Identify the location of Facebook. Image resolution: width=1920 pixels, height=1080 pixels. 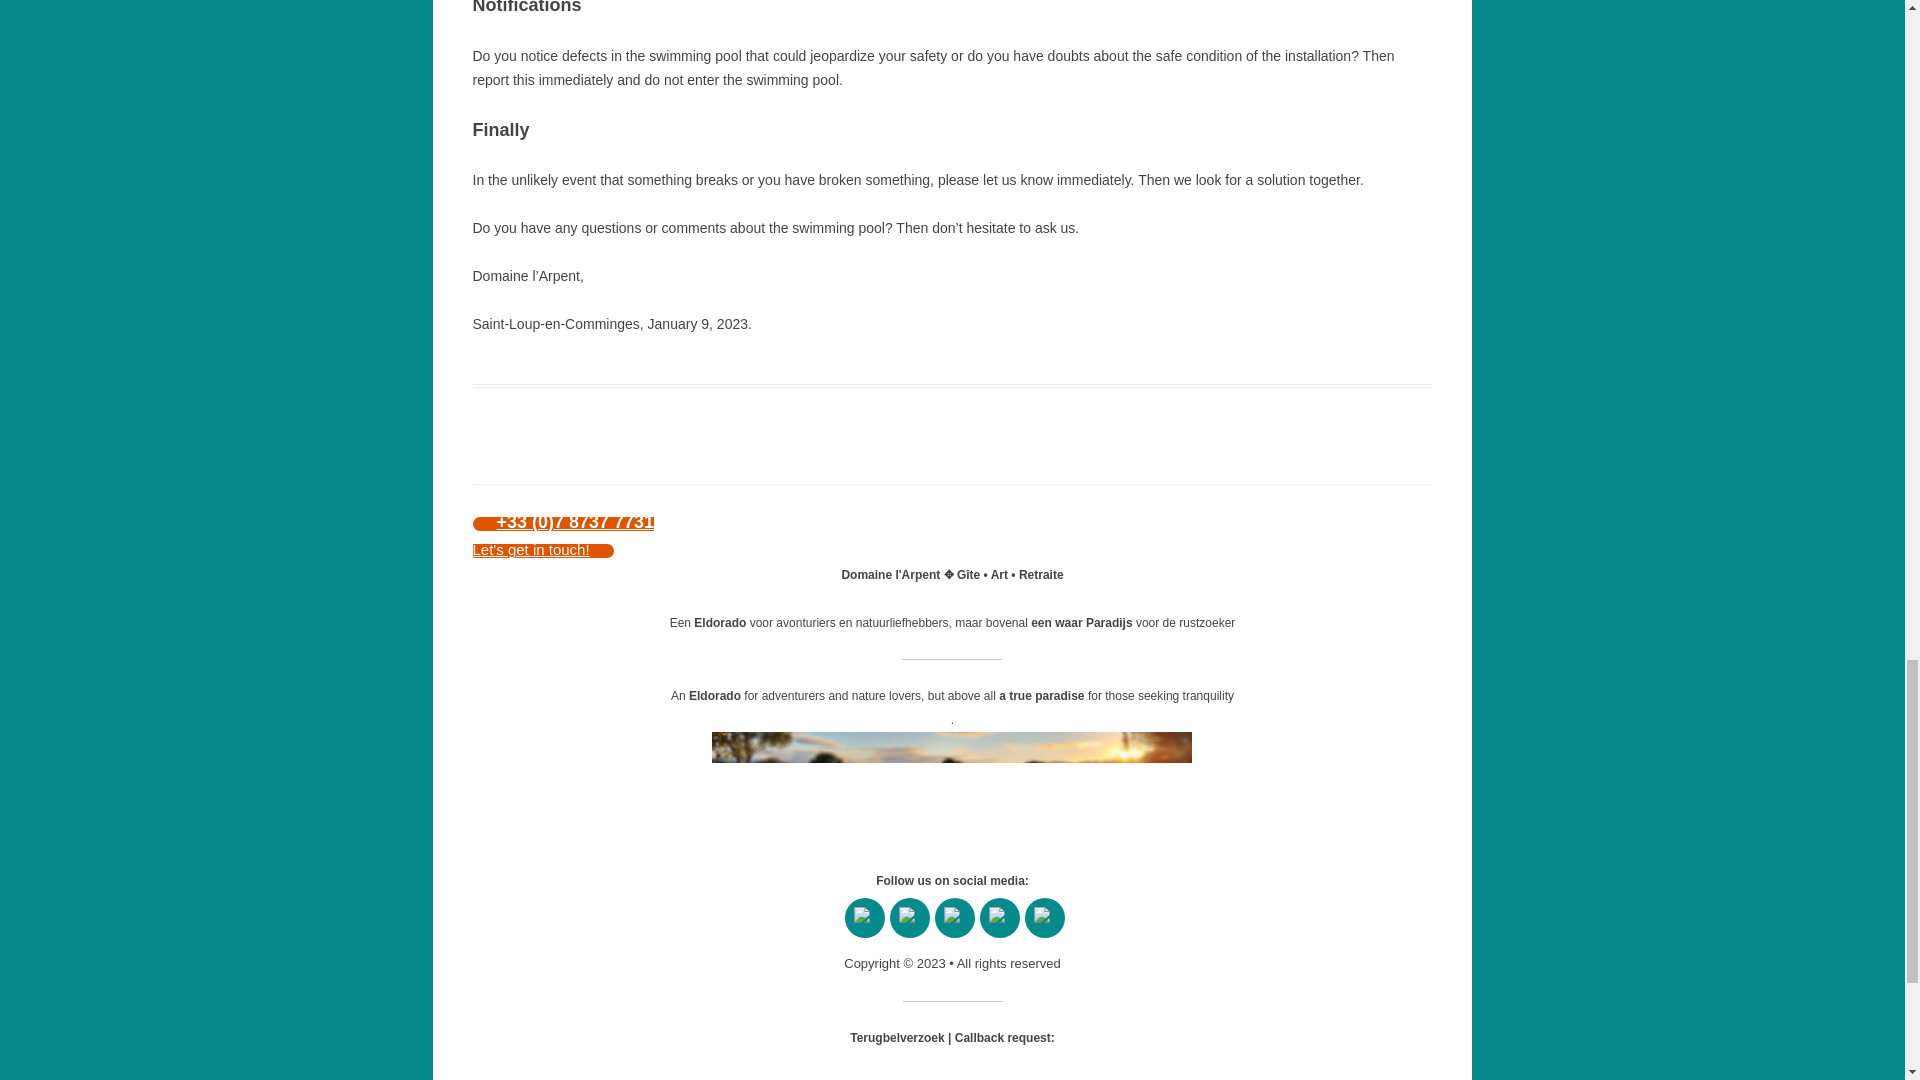
(864, 918).